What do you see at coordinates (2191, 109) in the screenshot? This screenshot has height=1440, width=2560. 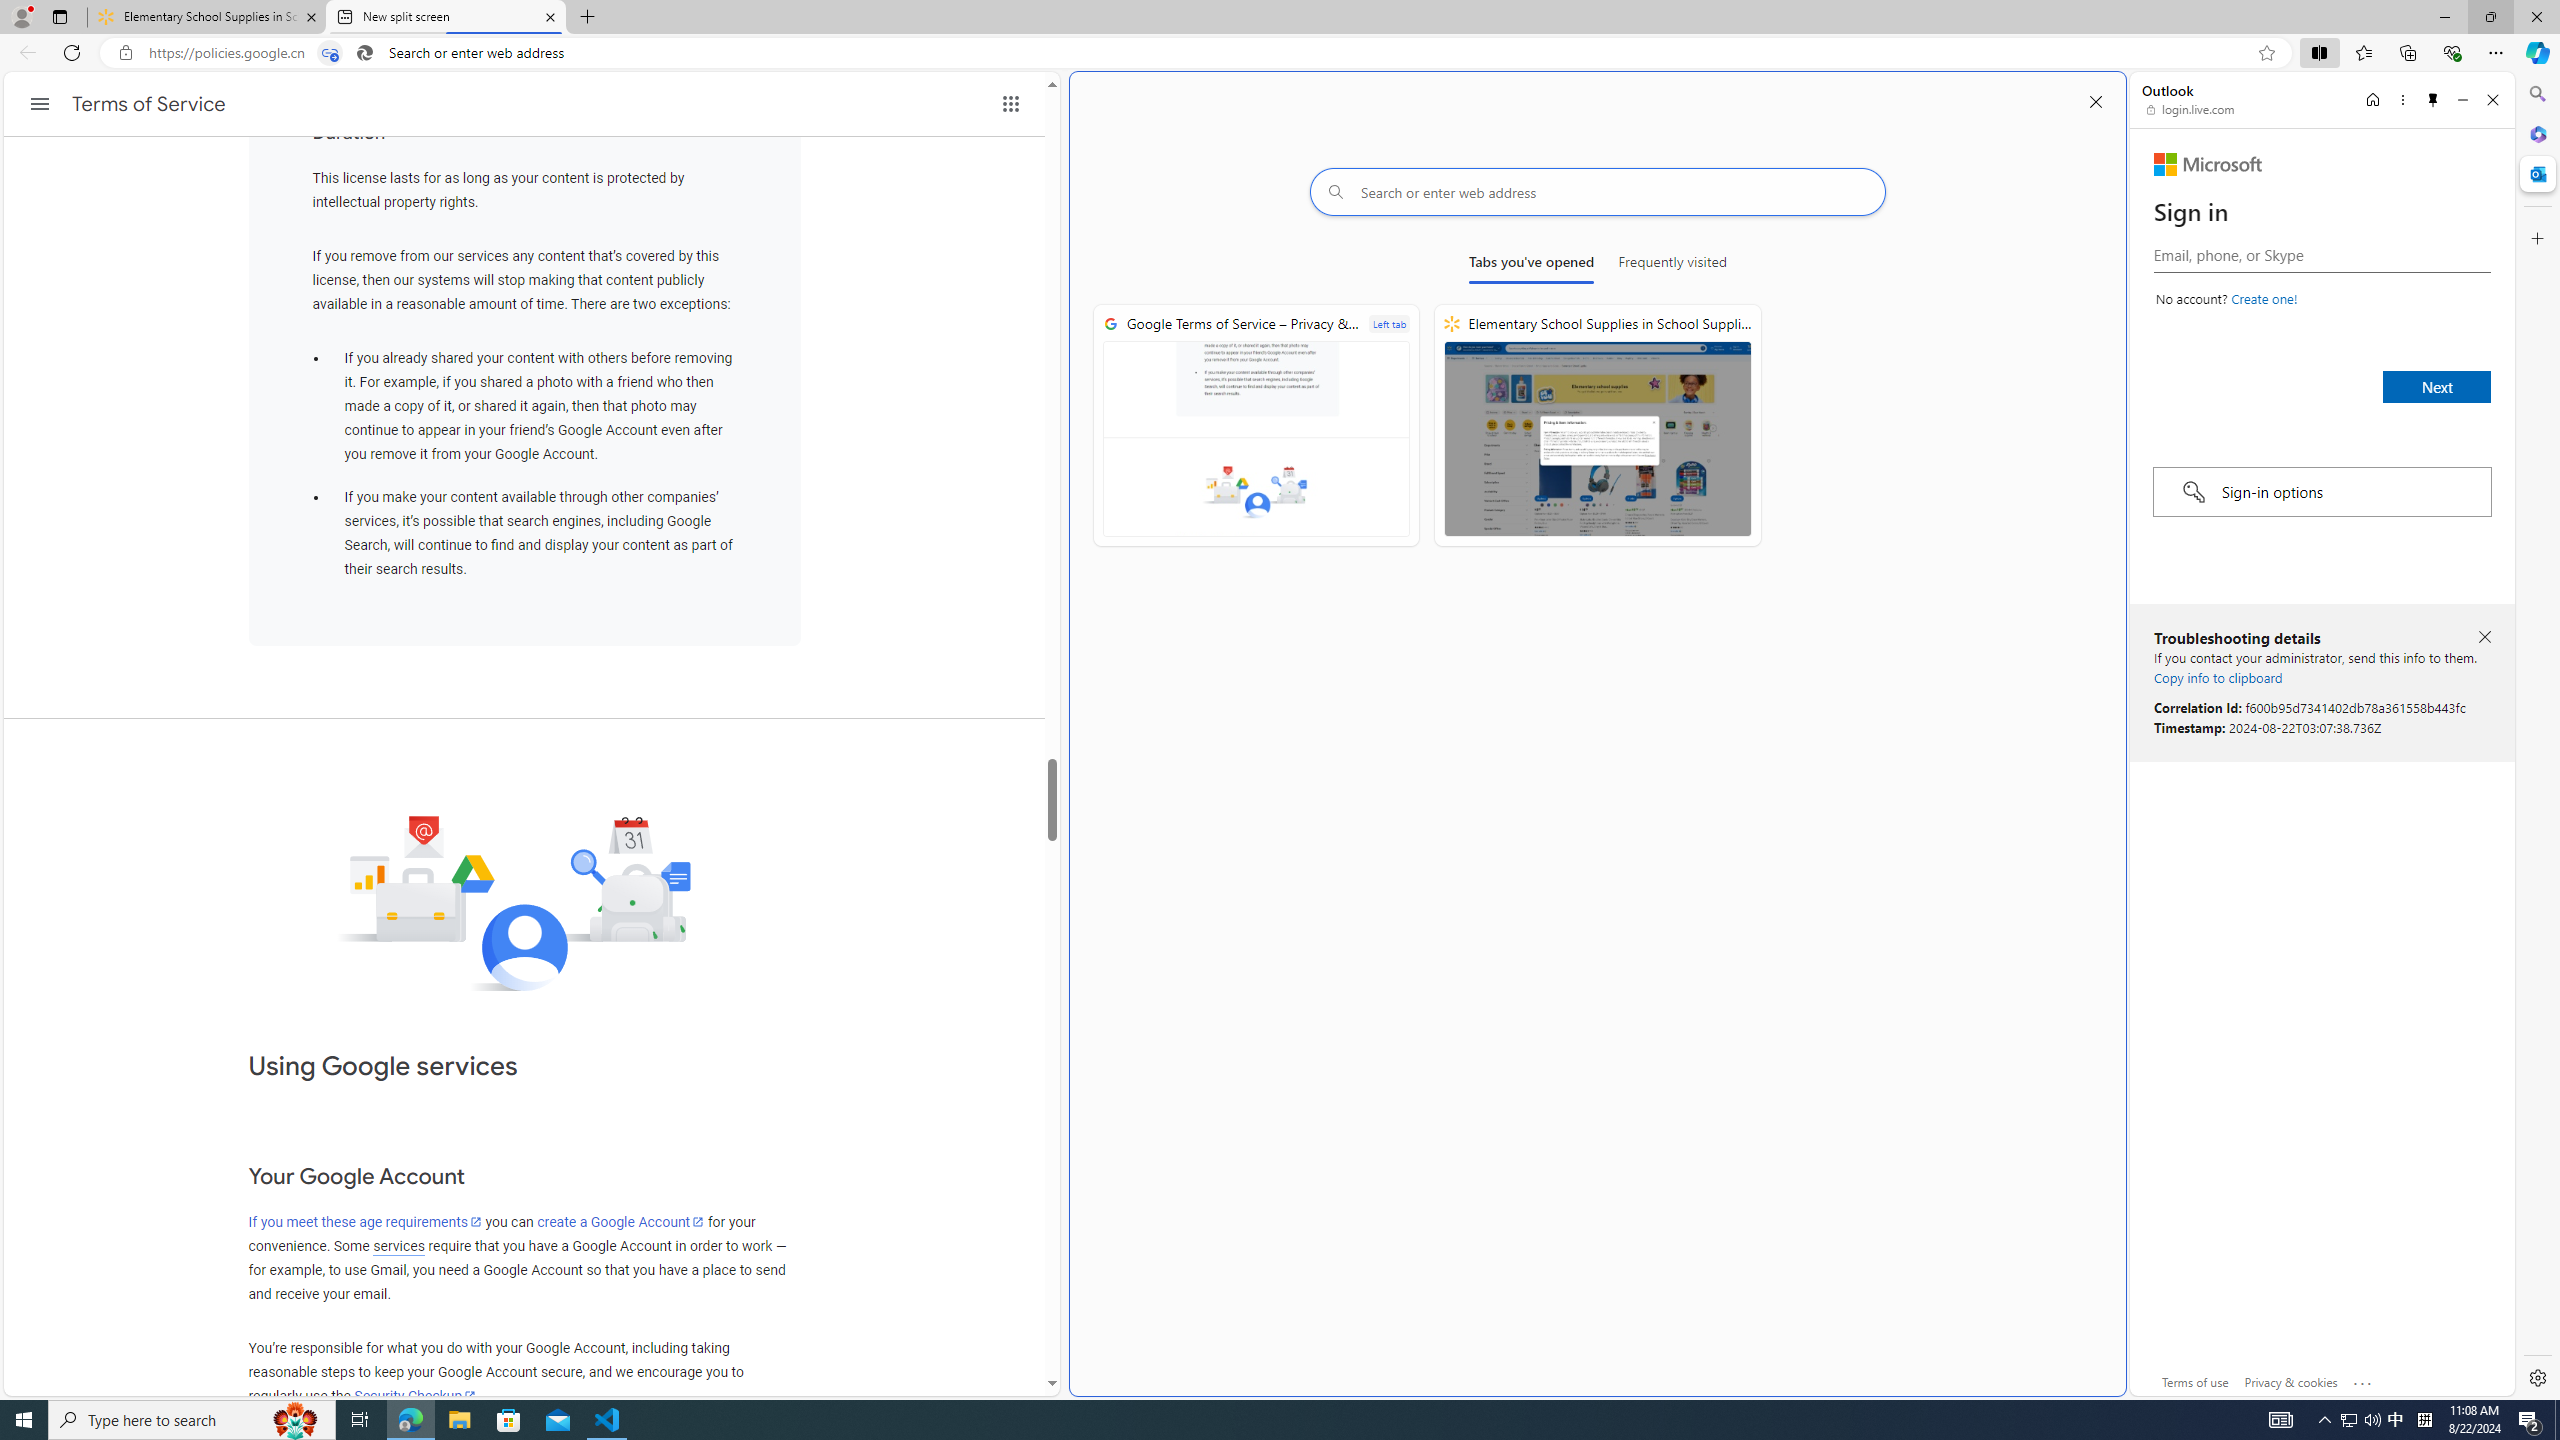 I see `login.live.com` at bounding box center [2191, 109].